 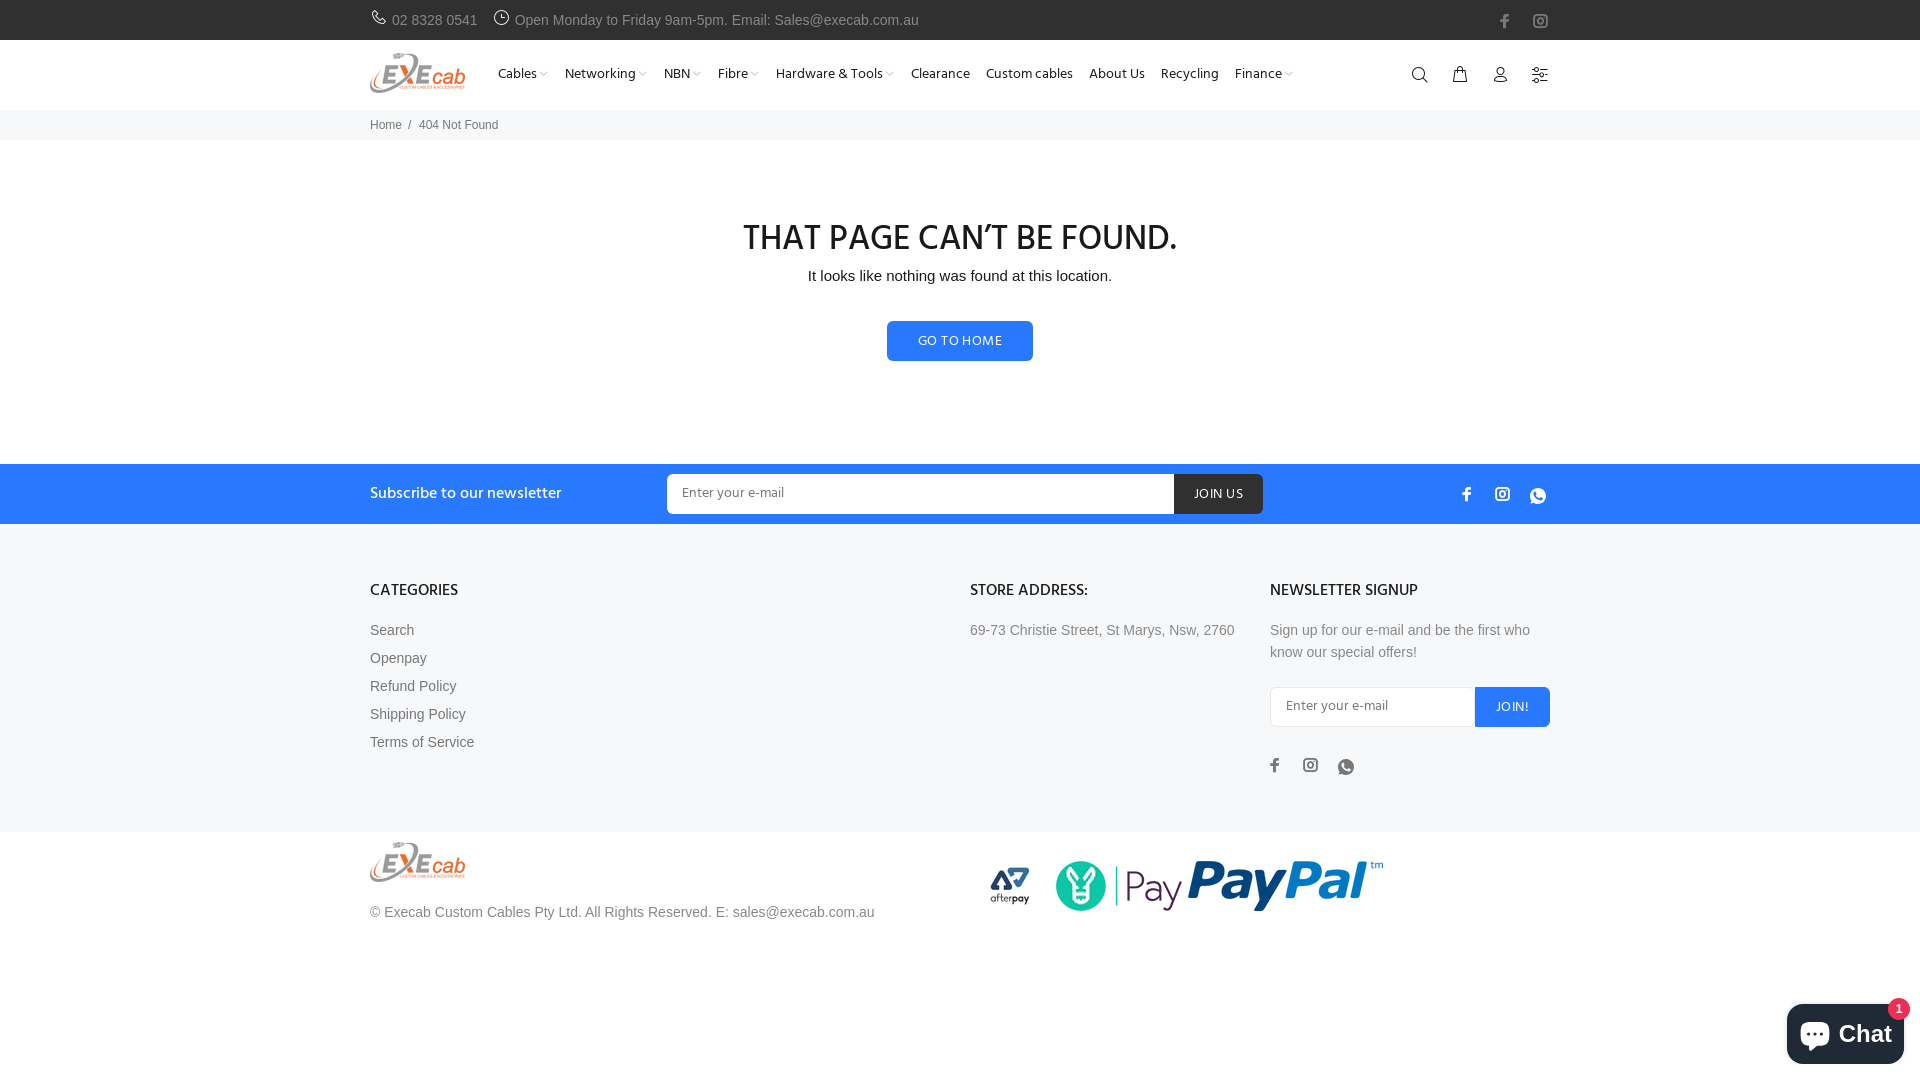 I want to click on Shipping Policy, so click(x=418, y=714).